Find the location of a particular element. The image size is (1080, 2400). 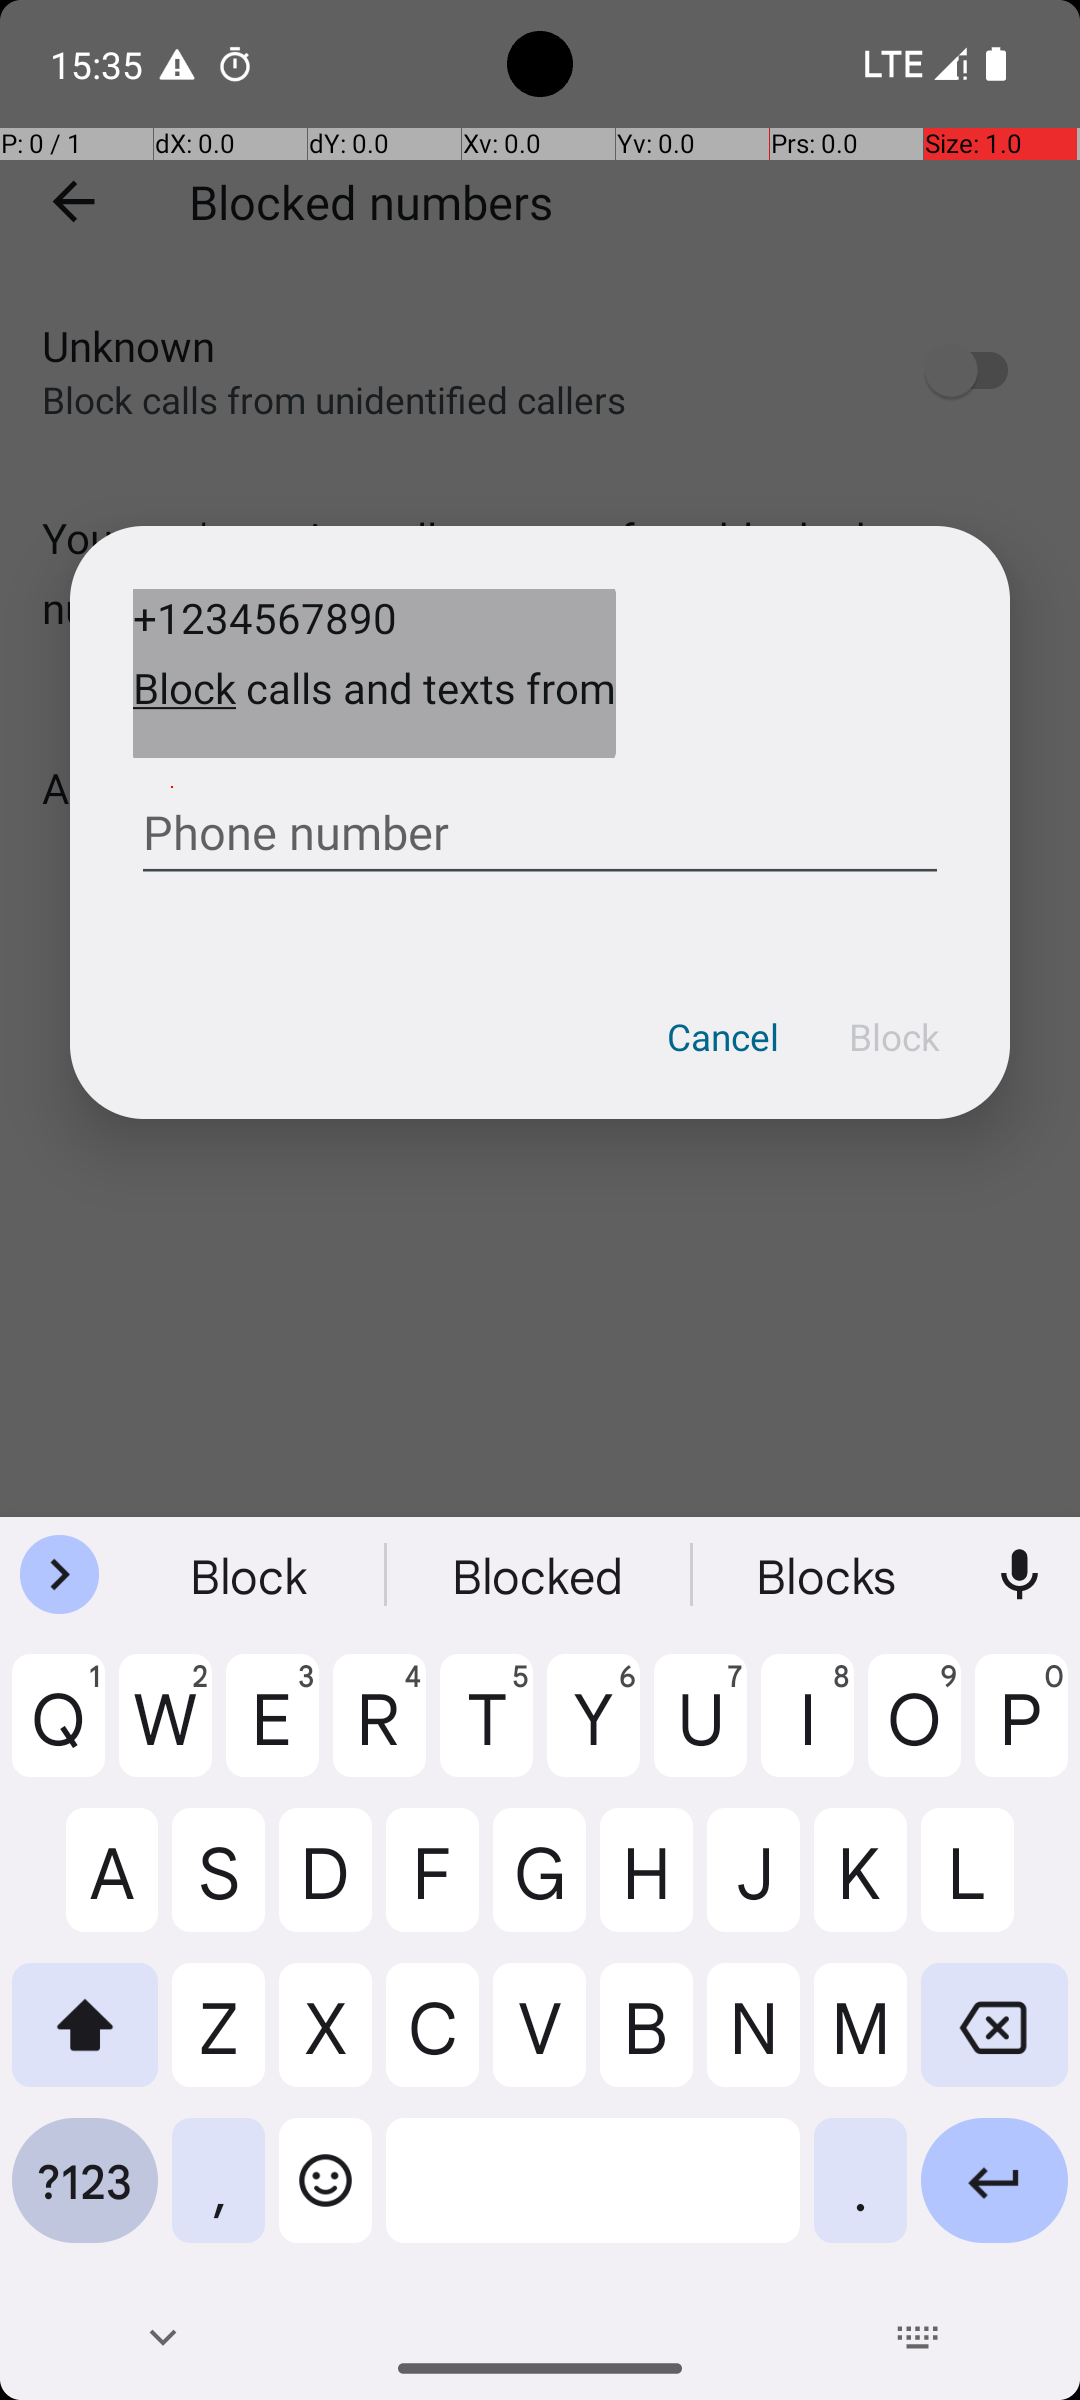

Voice input is located at coordinates (1020, 1575).